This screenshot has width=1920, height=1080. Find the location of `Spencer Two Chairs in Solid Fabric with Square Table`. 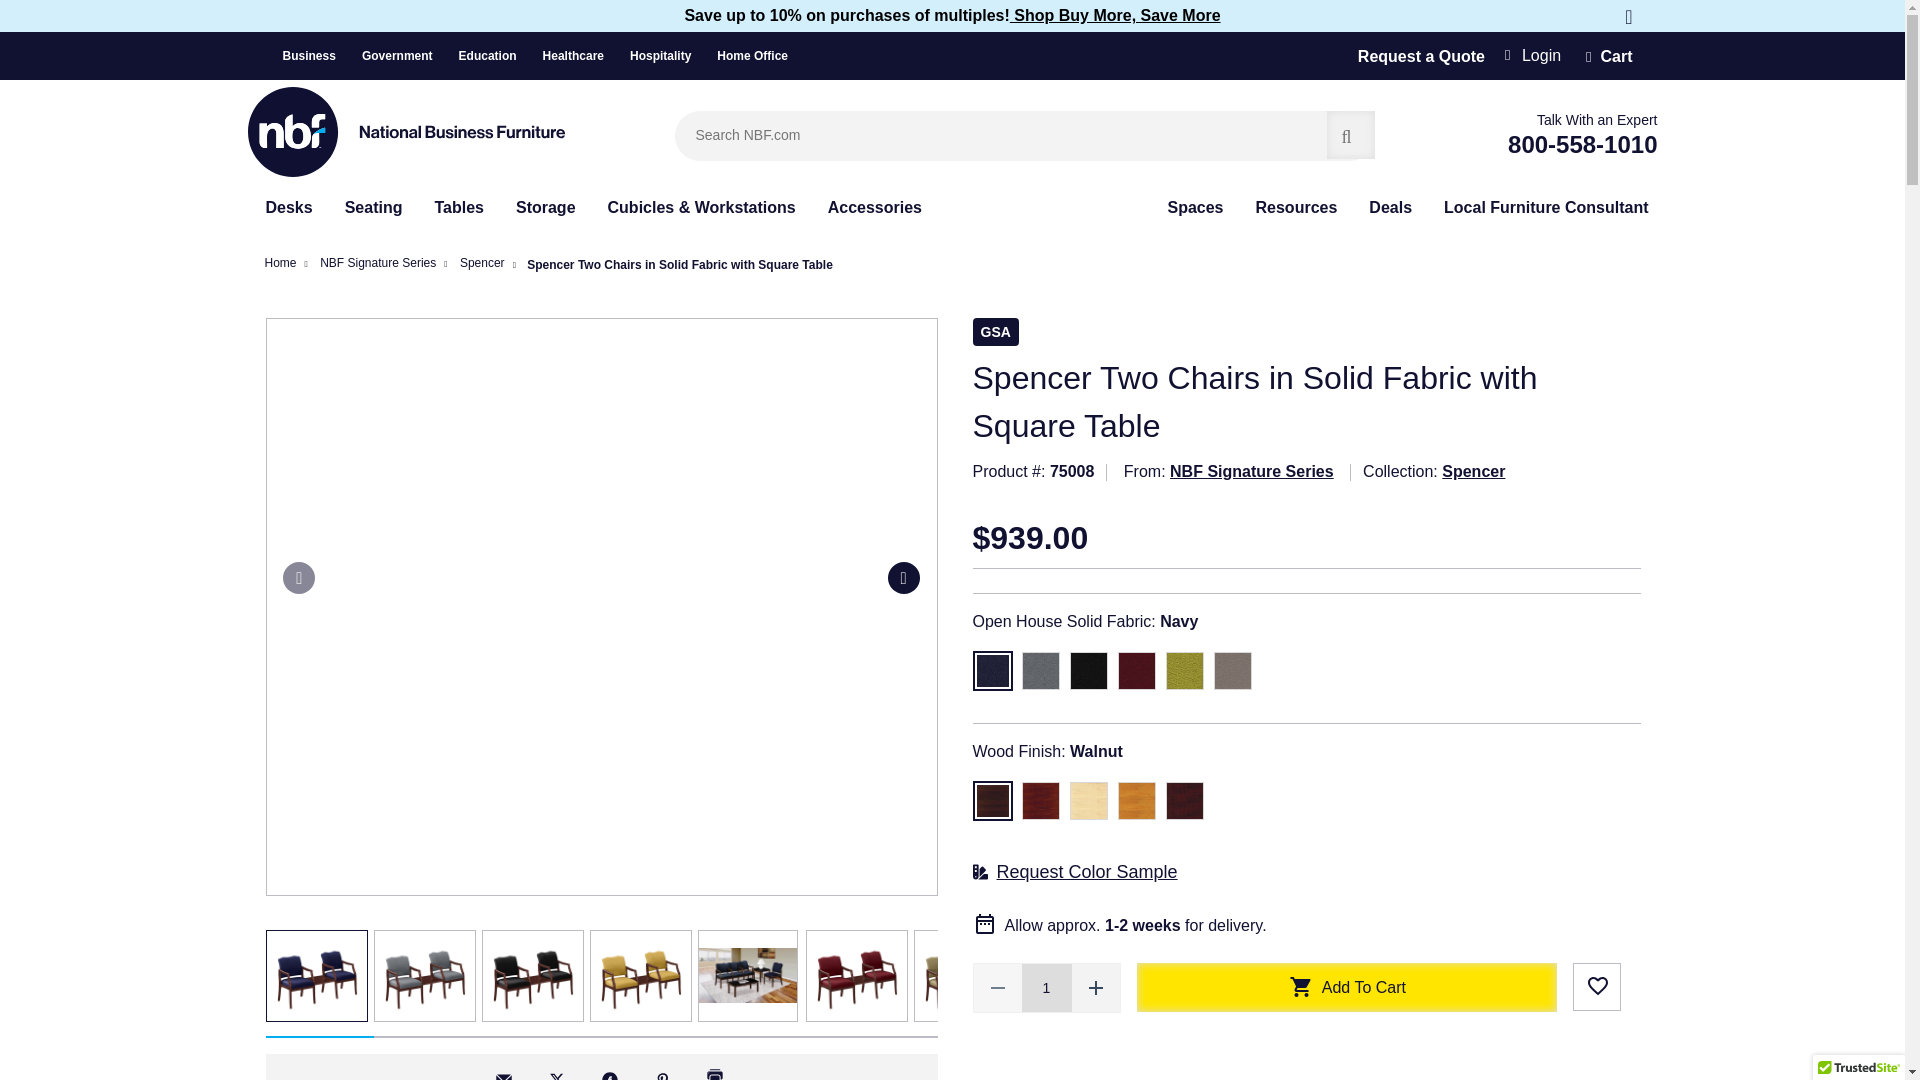

Spencer Two Chairs in Solid Fabric with Square Table is located at coordinates (964, 975).